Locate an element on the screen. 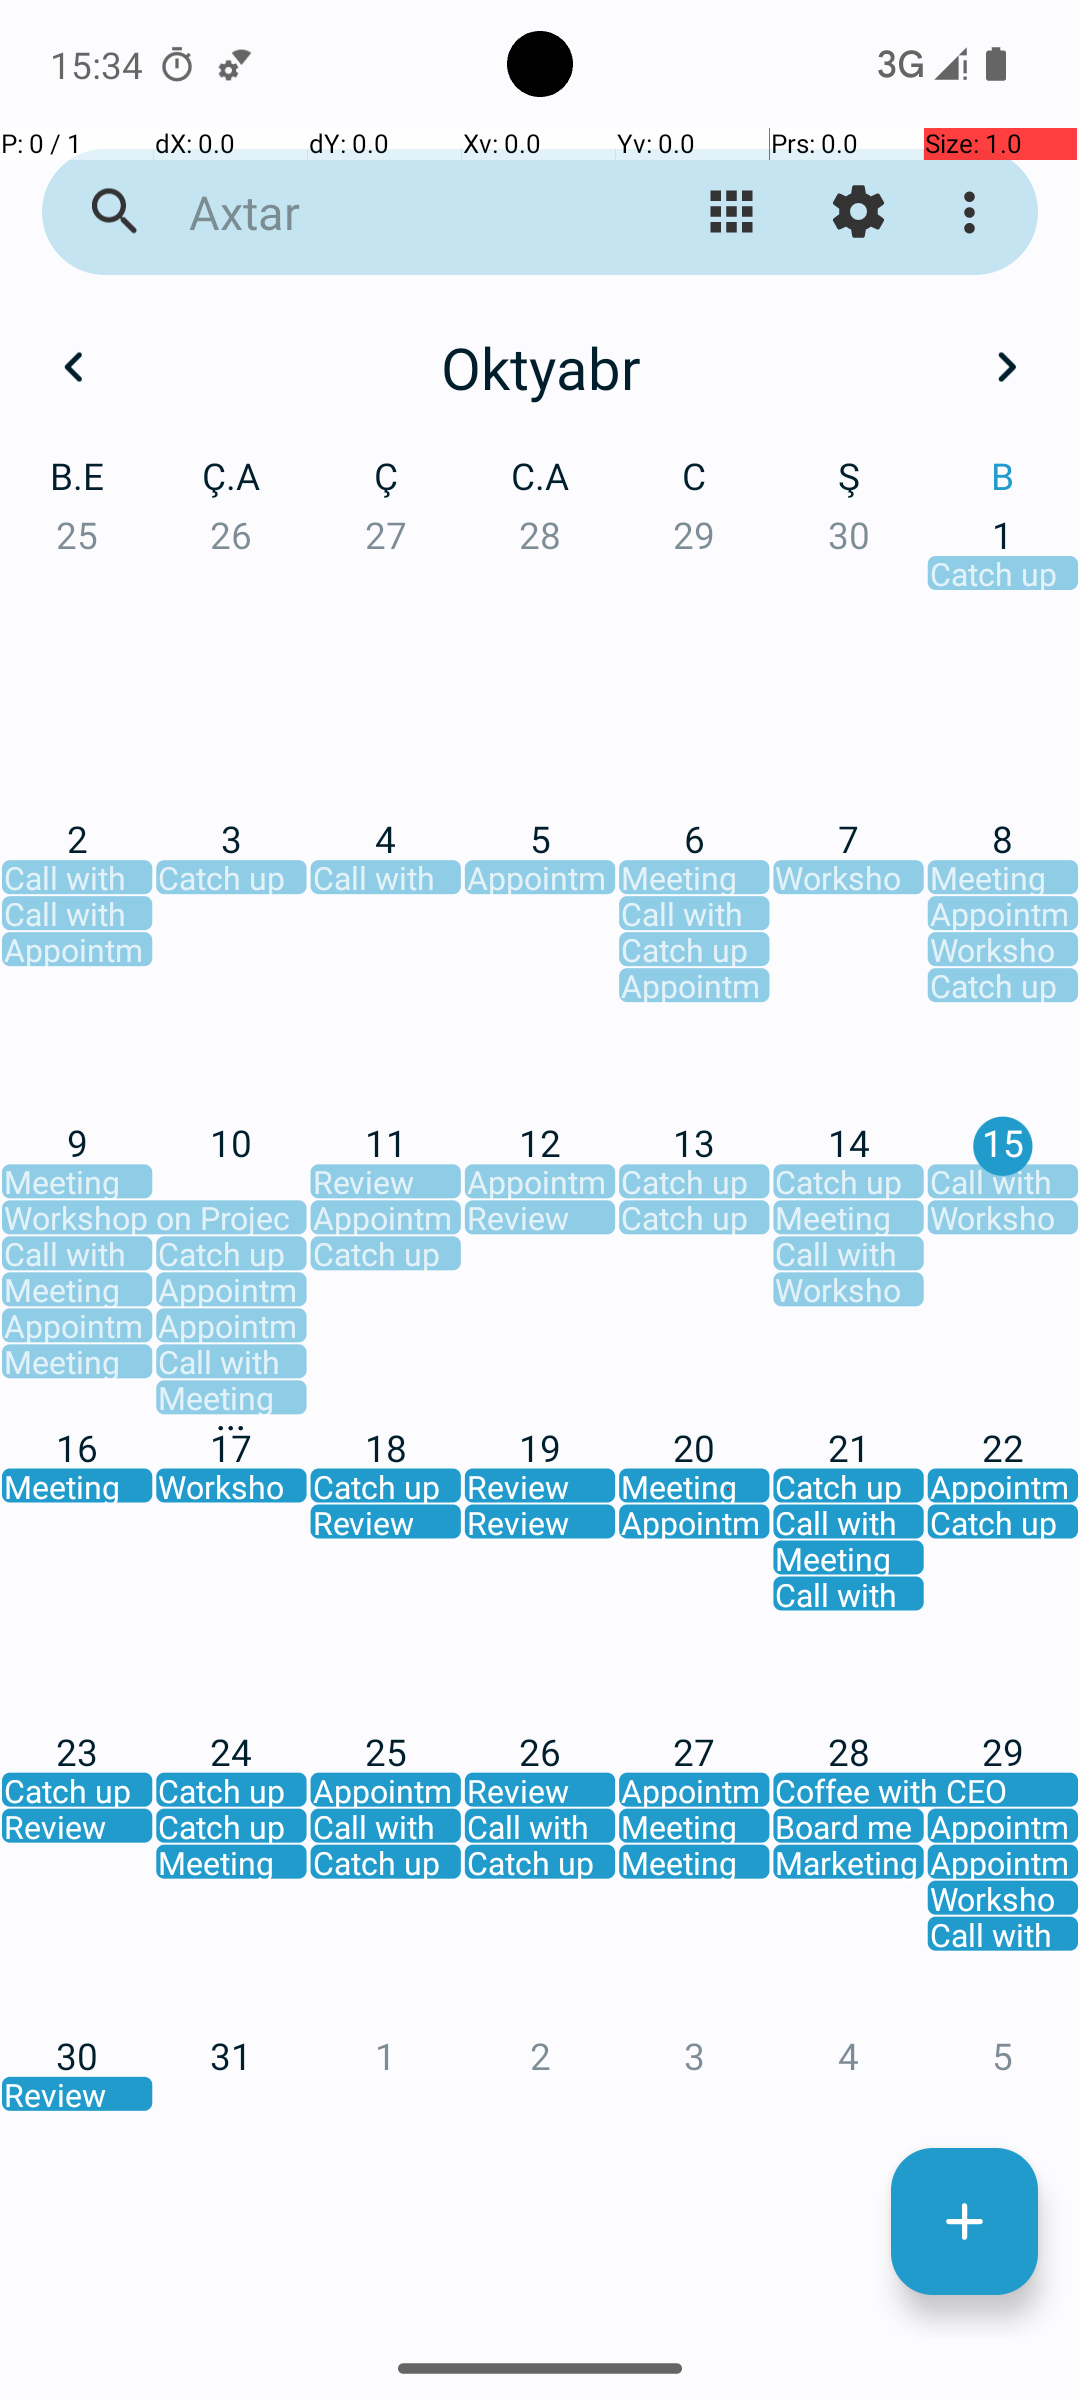 This screenshot has width=1080, height=2400. Digər seçimlər is located at coordinates (974, 212).